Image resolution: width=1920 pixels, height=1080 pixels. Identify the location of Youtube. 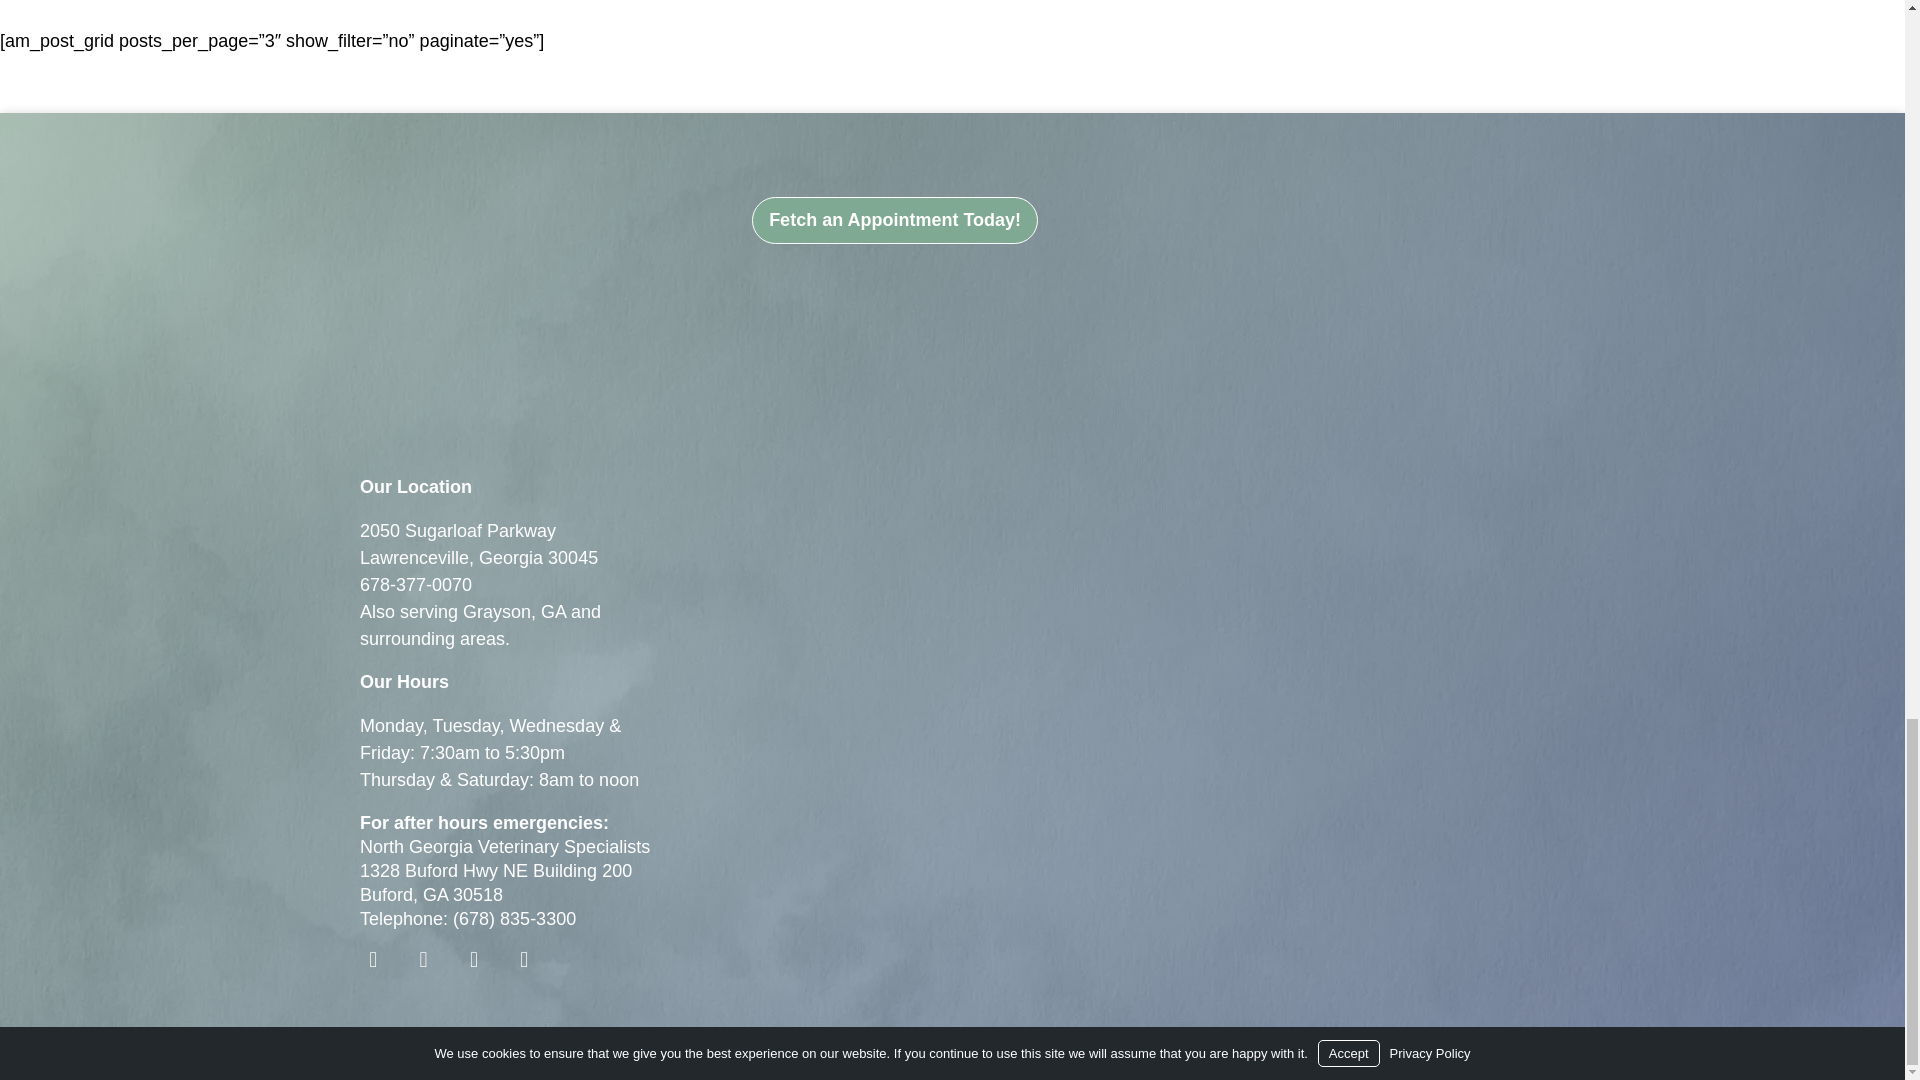
(422, 960).